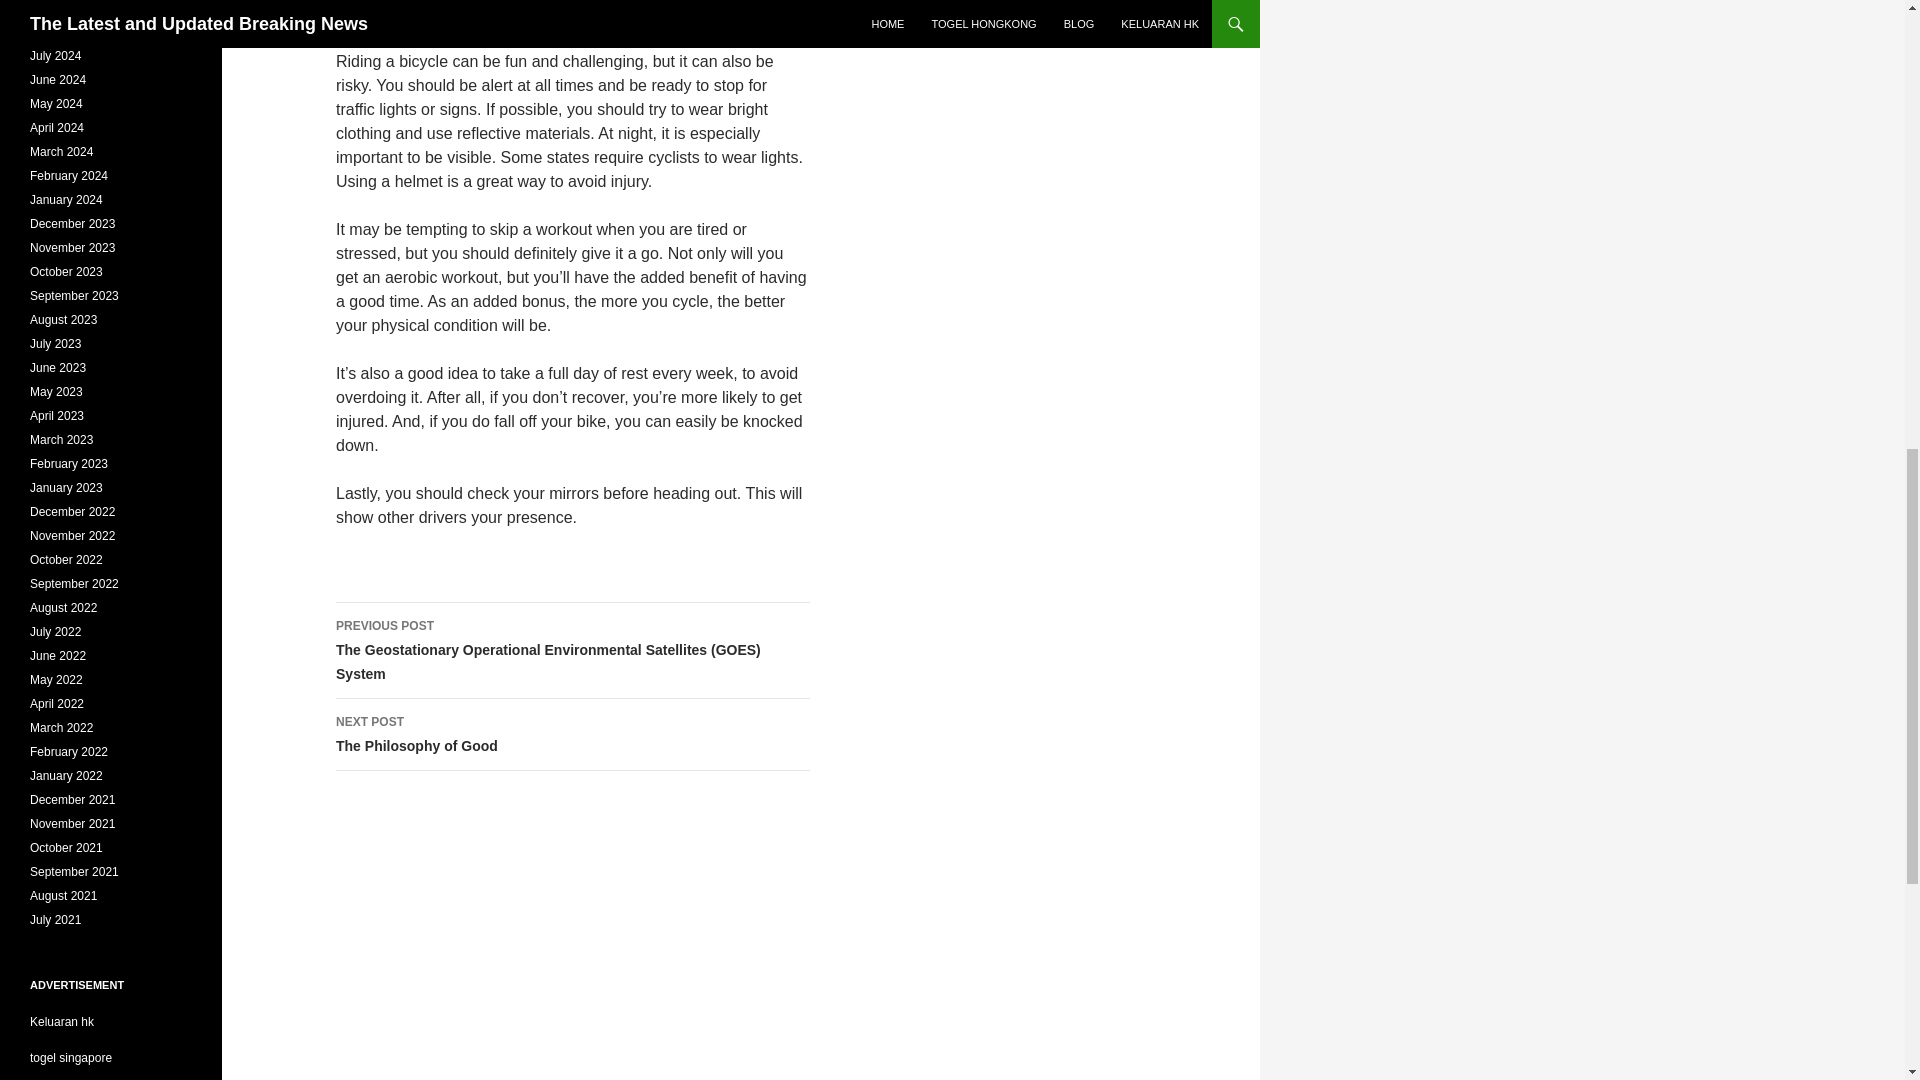 The height and width of the screenshot is (1080, 1920). Describe the element at coordinates (72, 247) in the screenshot. I see `November 2023` at that location.